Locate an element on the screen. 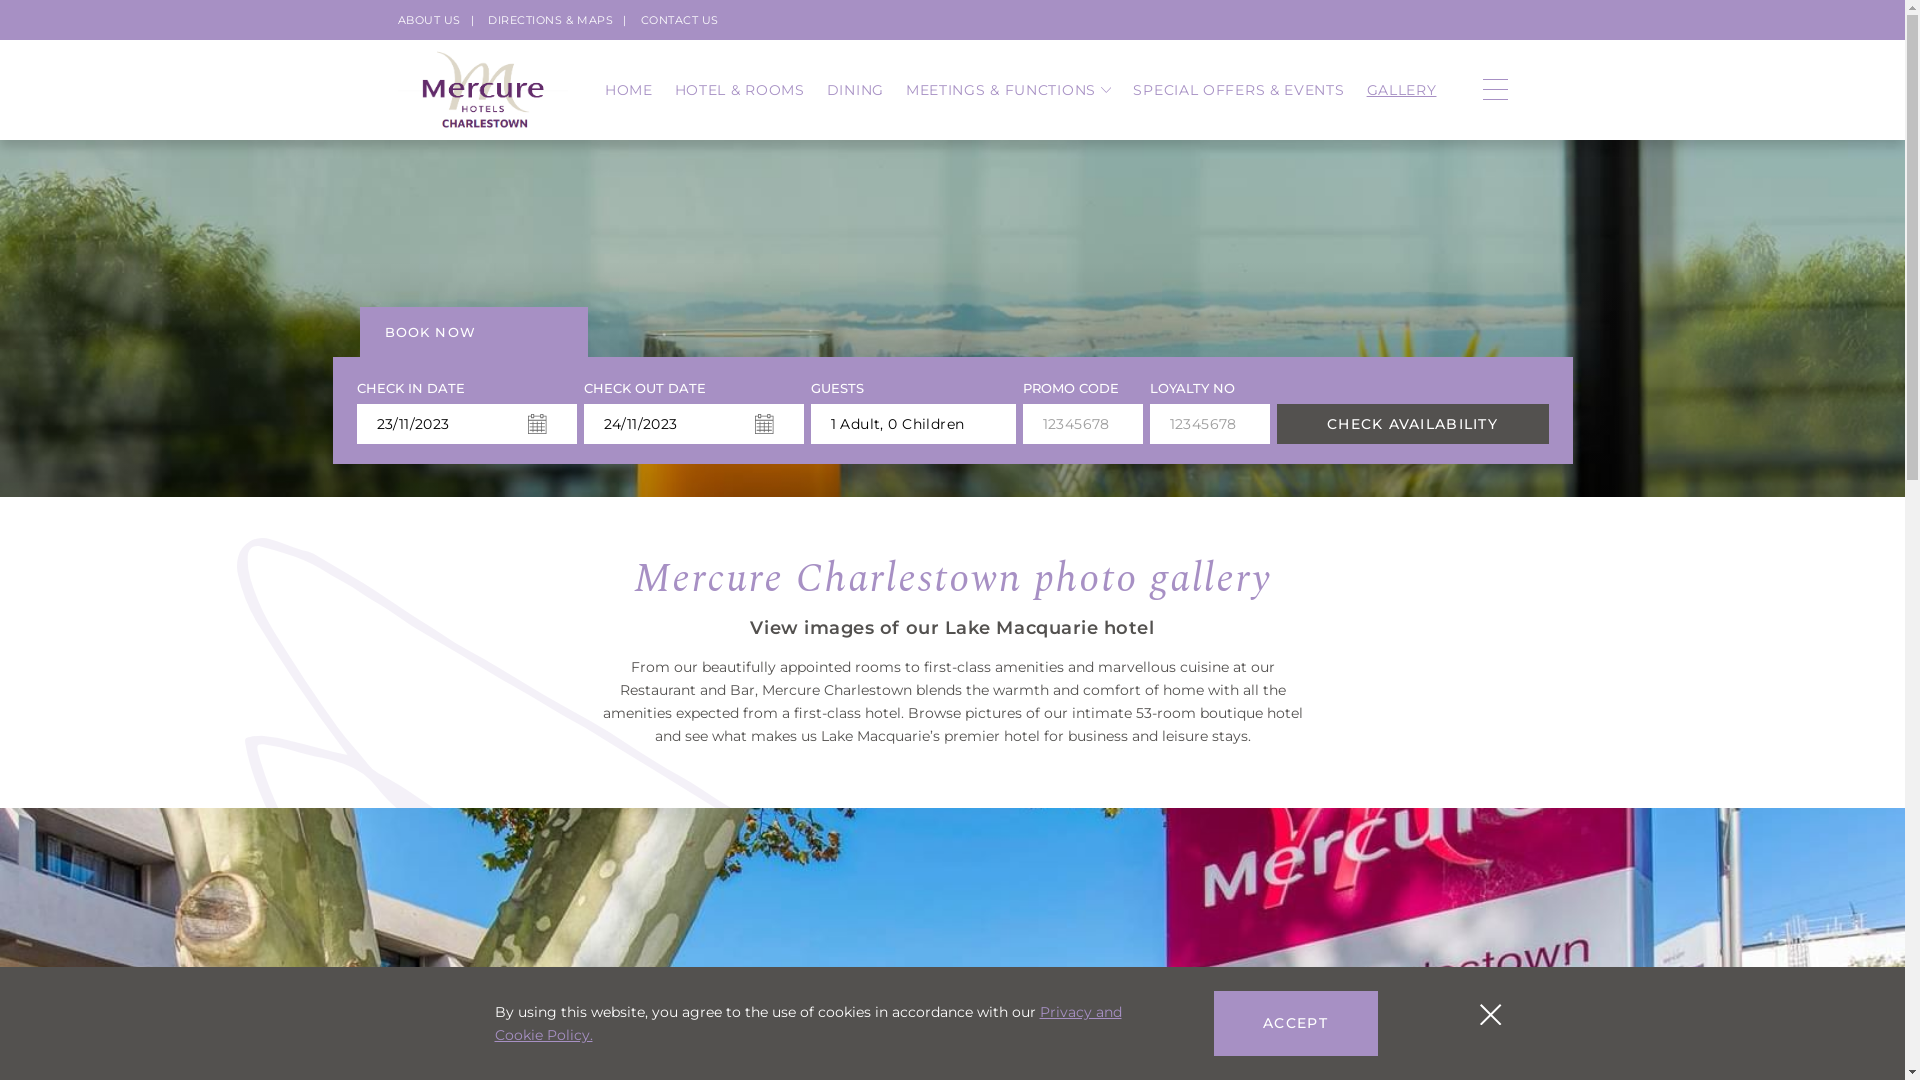 This screenshot has width=1920, height=1080. BOOK NOW is located at coordinates (474, 332).